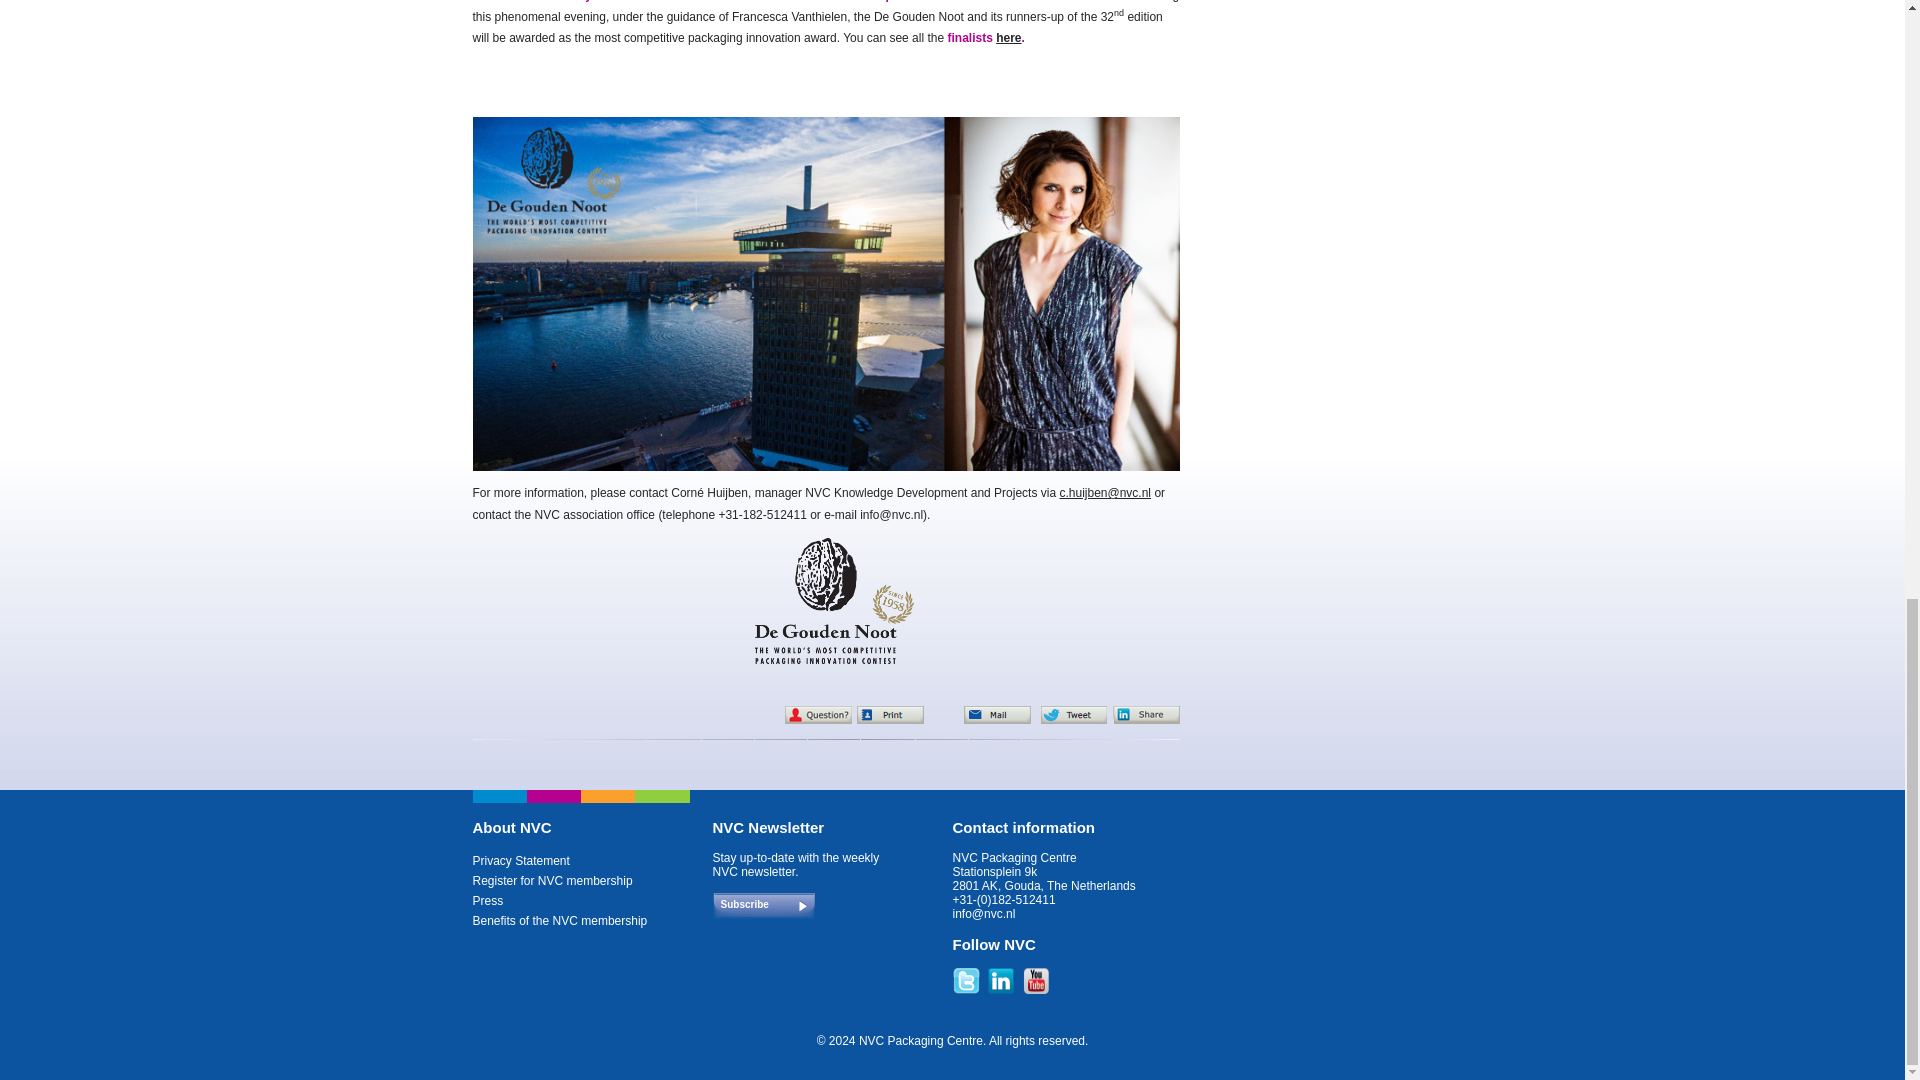 This screenshot has height=1080, width=1920. I want to click on Privacy Statement, so click(520, 861).